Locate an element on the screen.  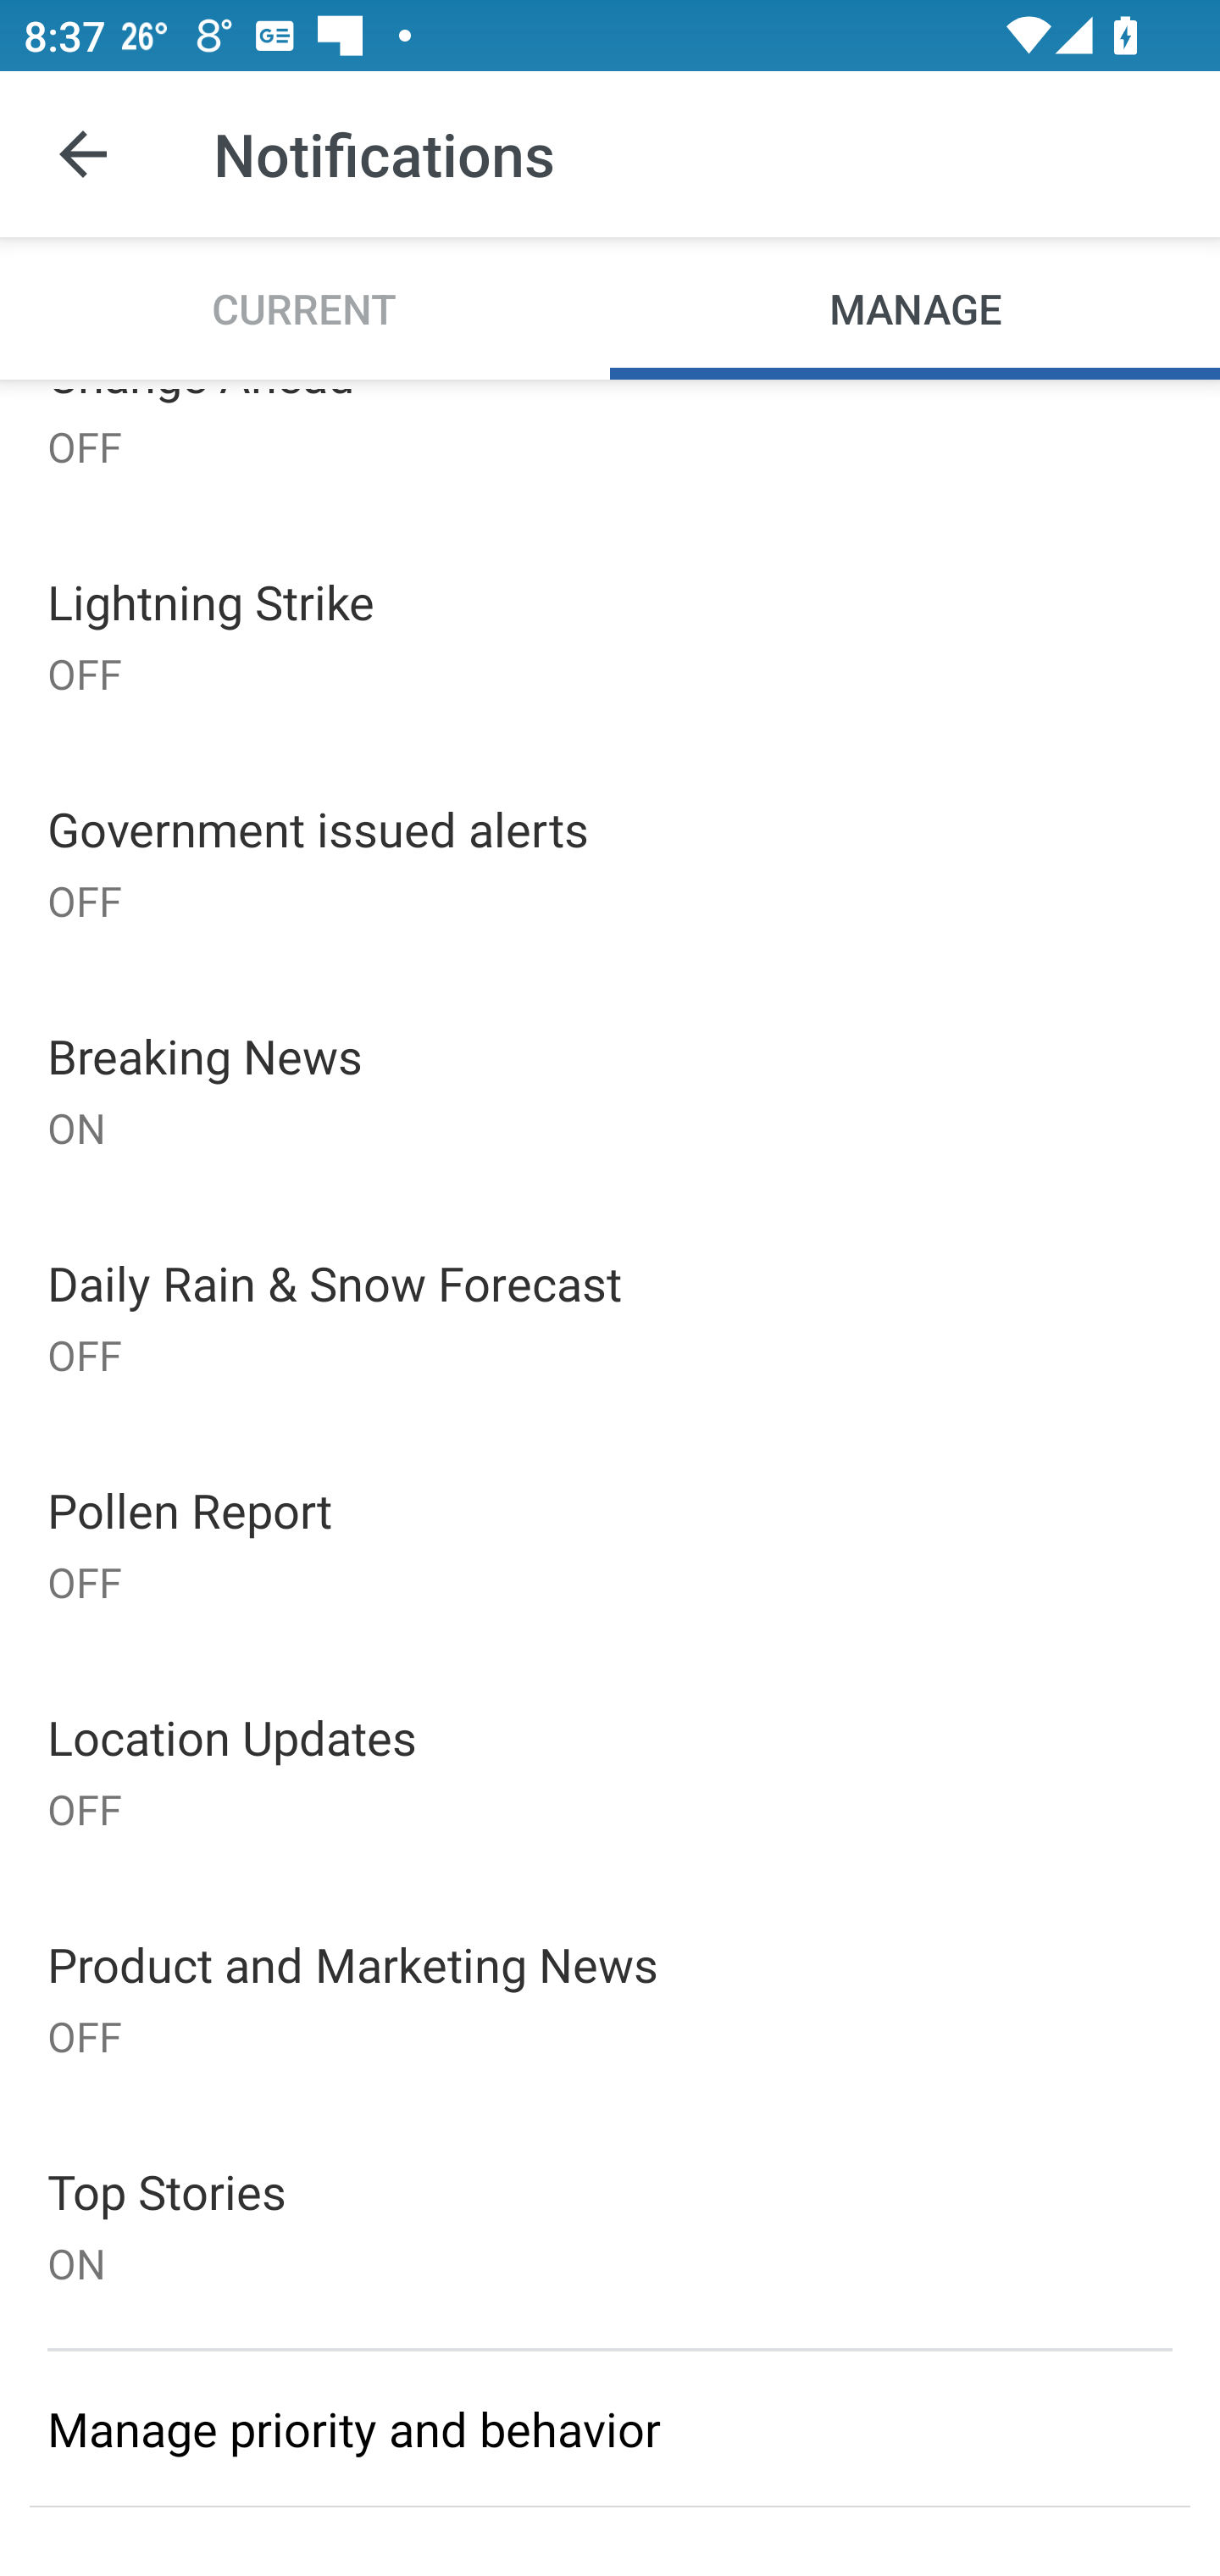
Daily Rain & Snow Forecast OFF is located at coordinates (610, 1316).